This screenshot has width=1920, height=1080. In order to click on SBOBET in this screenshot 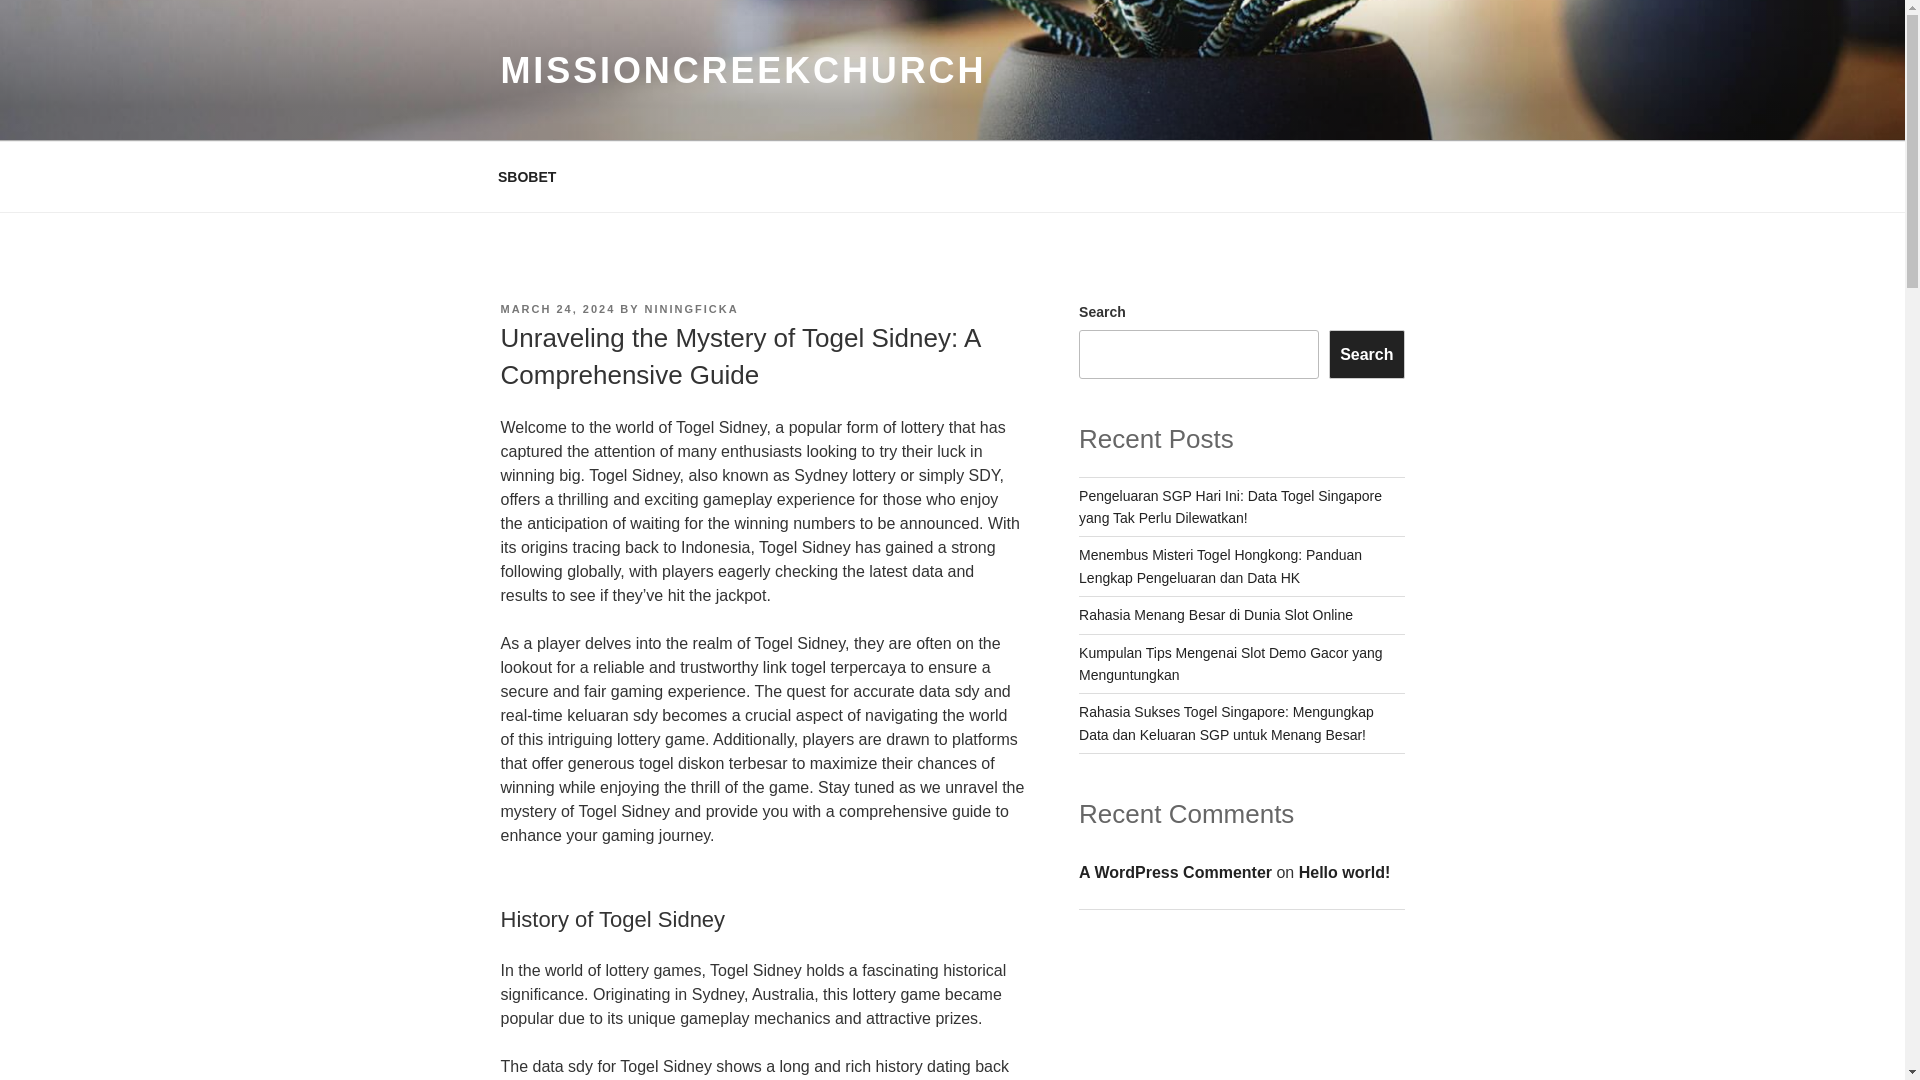, I will do `click(526, 176)`.